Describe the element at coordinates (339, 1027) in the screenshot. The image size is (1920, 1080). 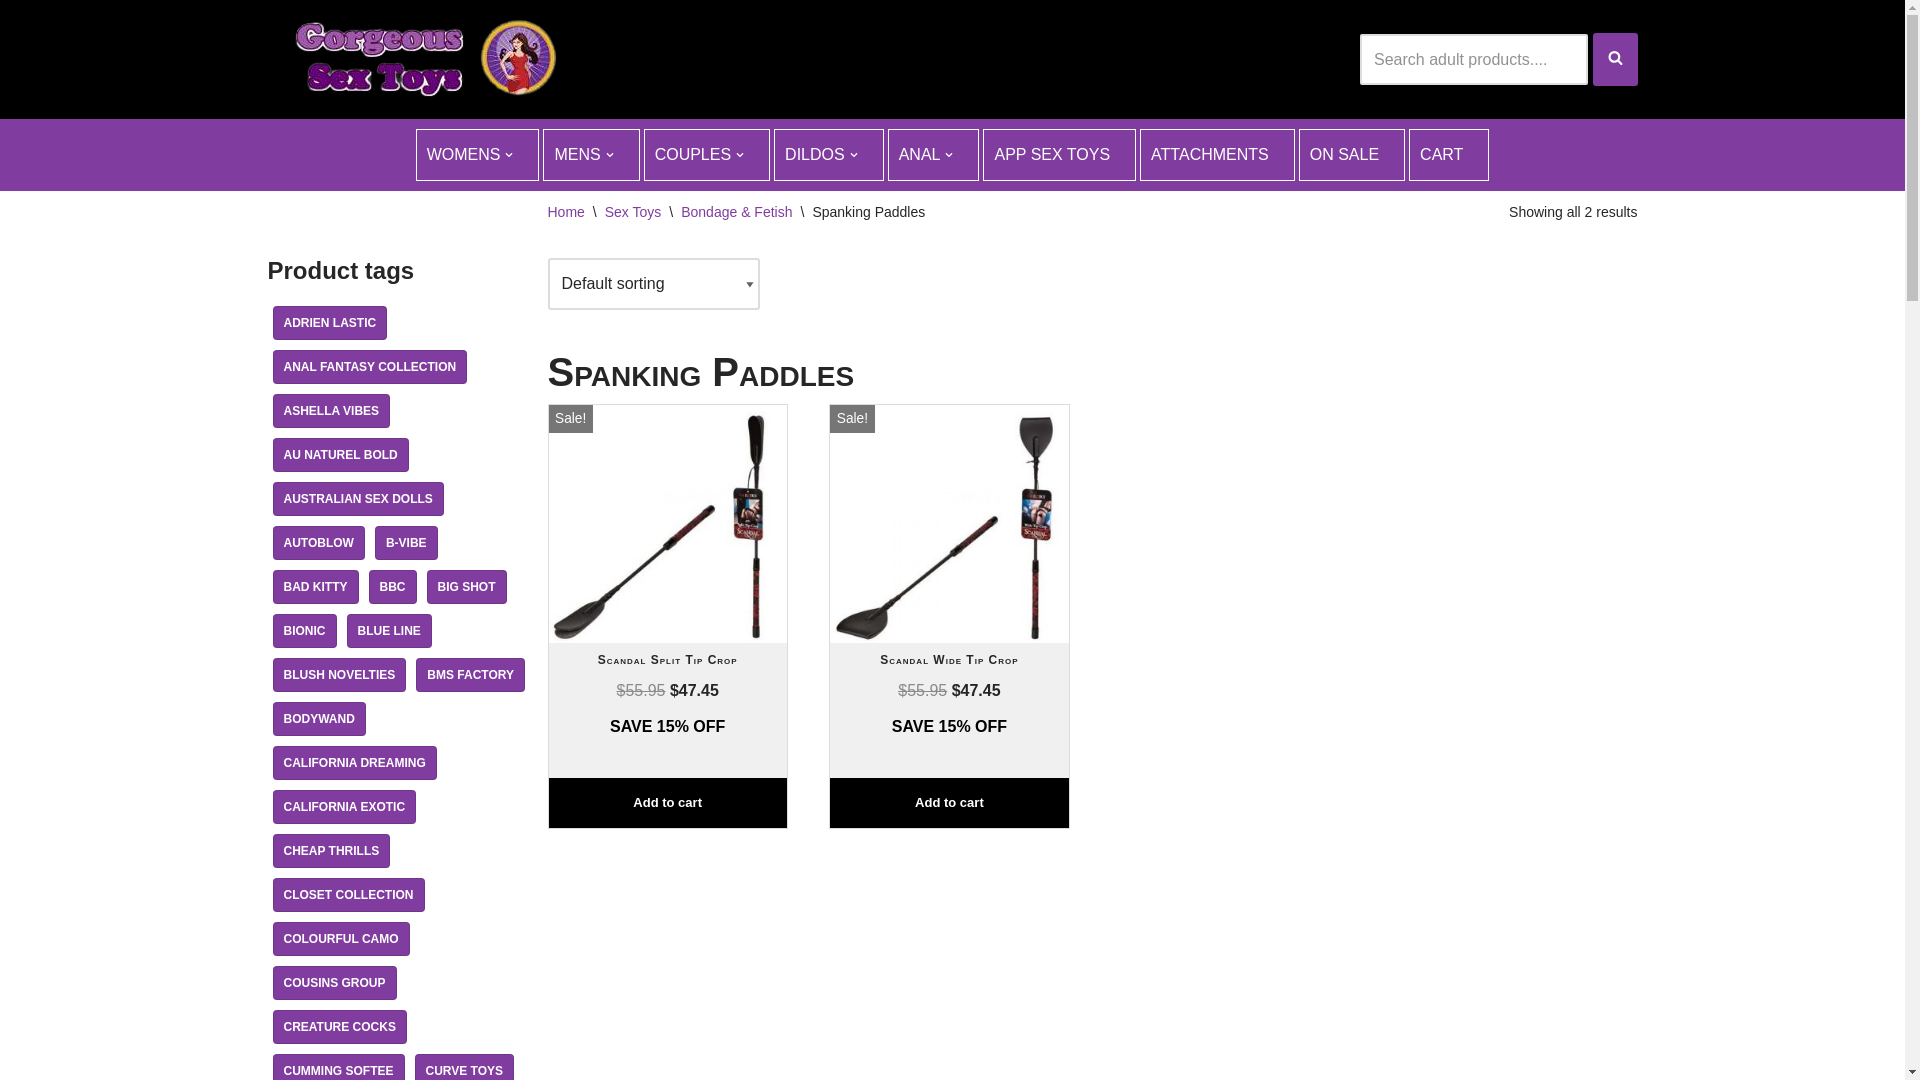
I see `CREATURE COCKS` at that location.